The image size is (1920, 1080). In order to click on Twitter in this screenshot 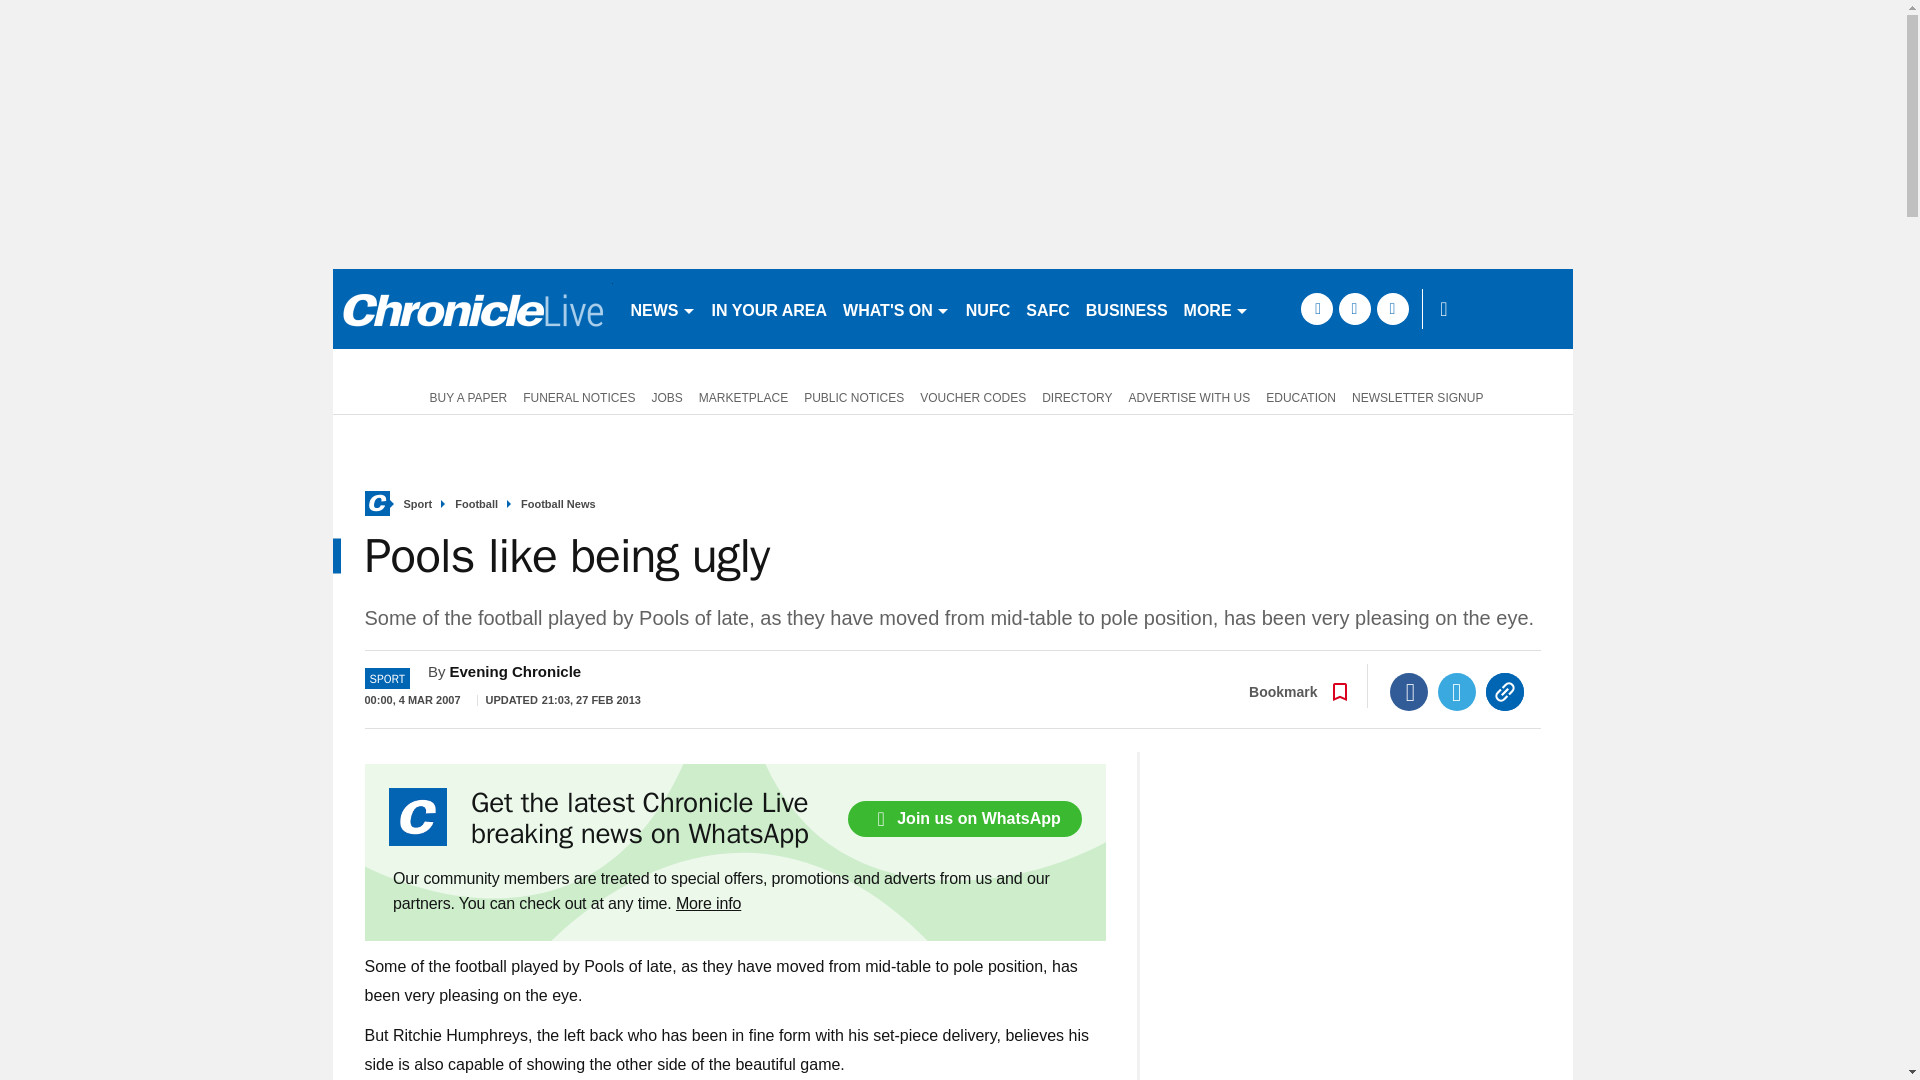, I will do `click(1457, 691)`.